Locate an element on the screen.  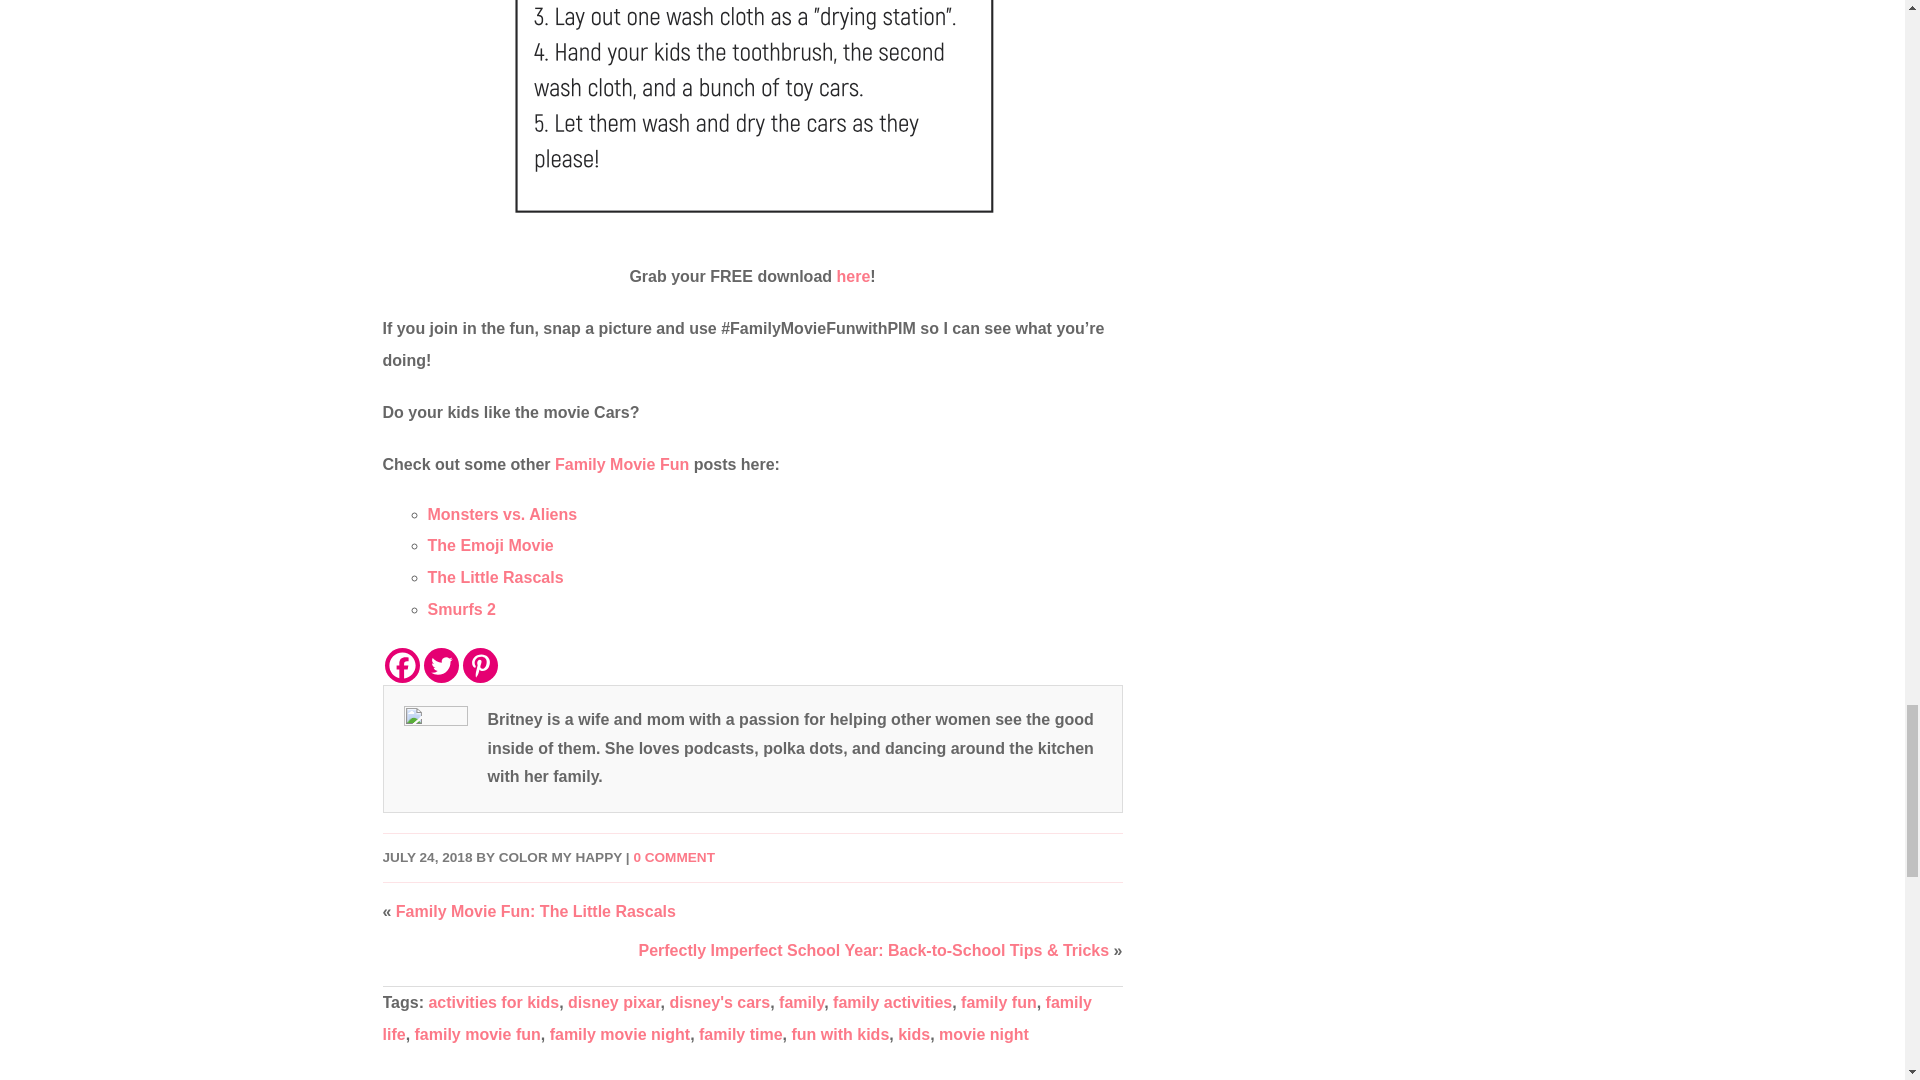
The Emoji Movie is located at coordinates (491, 545).